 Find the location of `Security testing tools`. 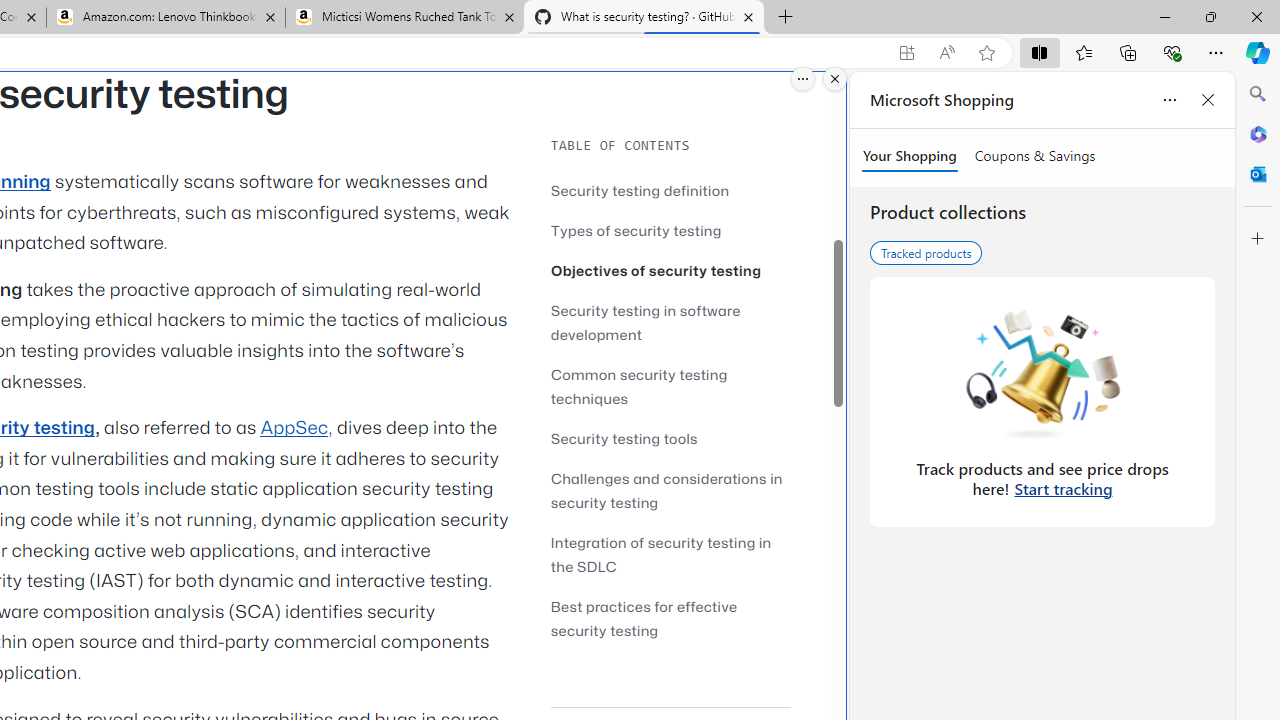

Security testing tools is located at coordinates (670, 438).